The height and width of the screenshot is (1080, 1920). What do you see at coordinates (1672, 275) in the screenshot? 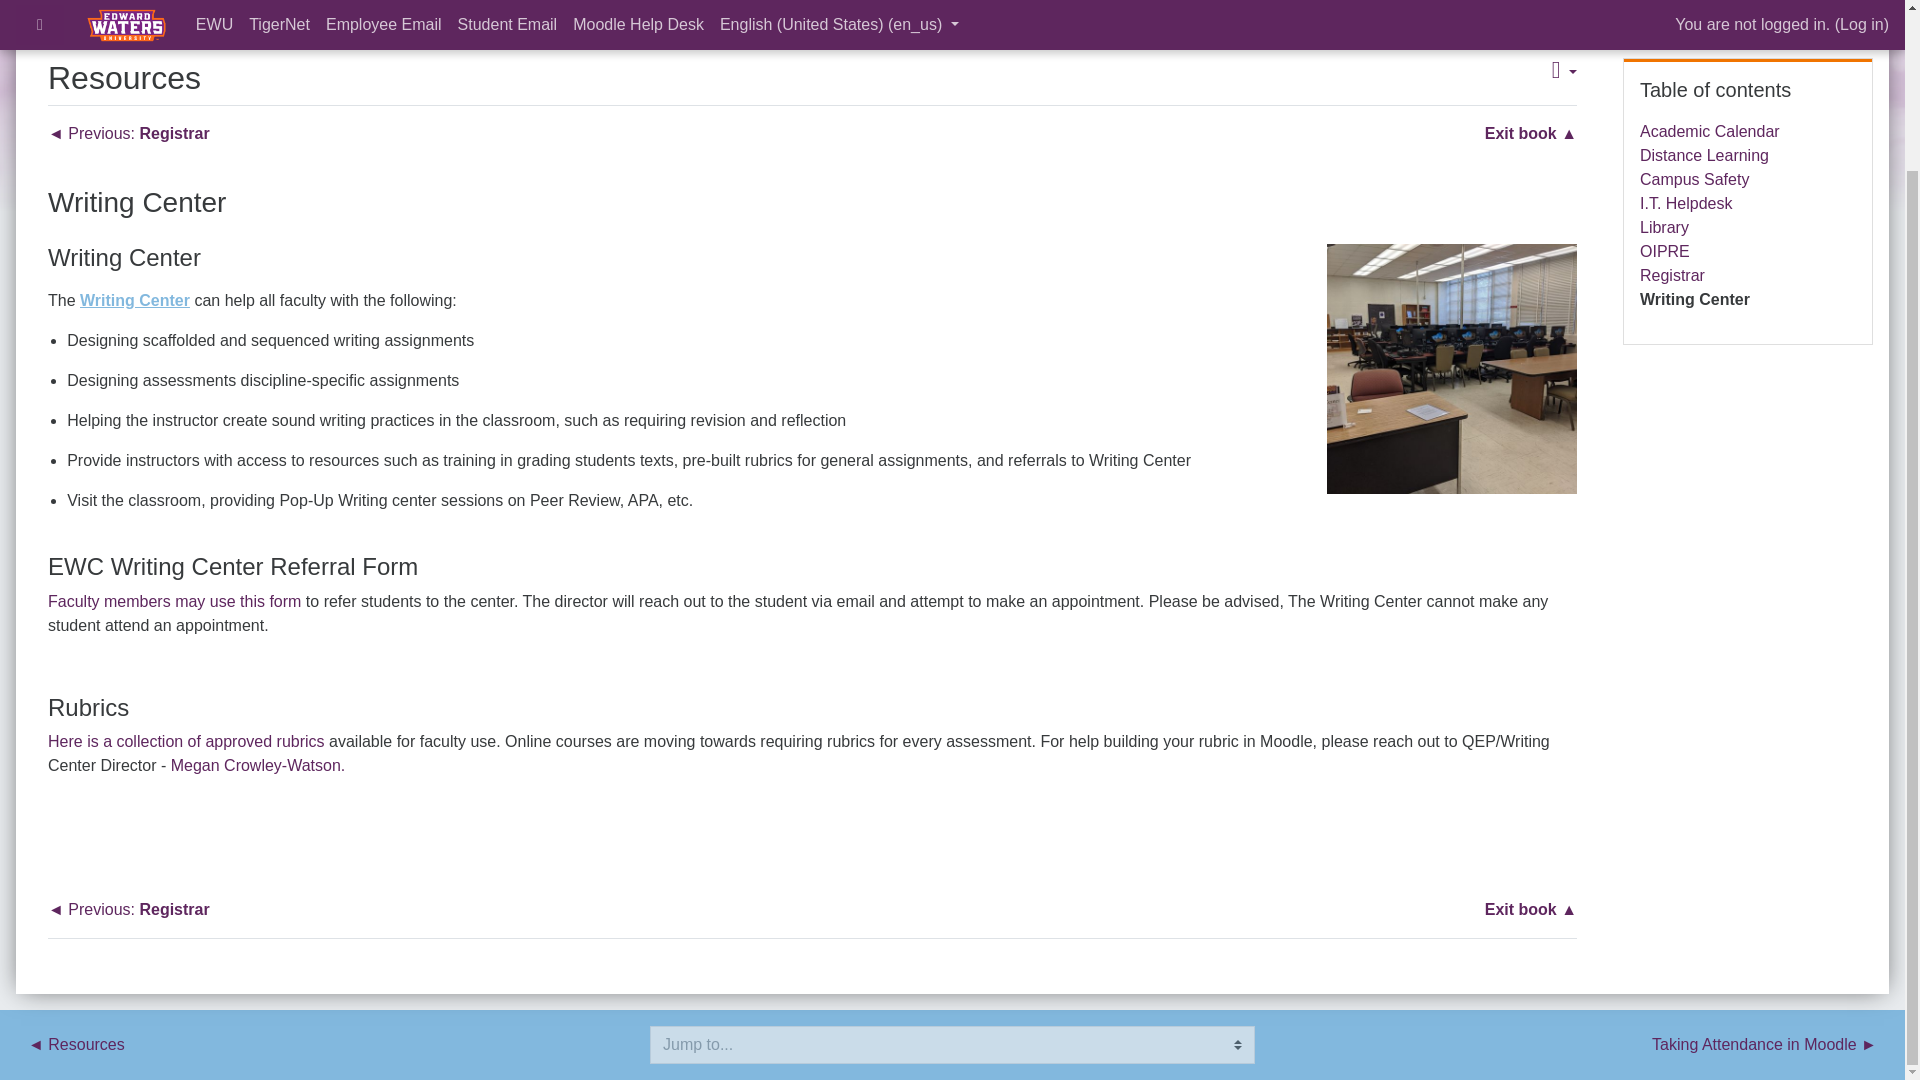
I see `Registrar` at bounding box center [1672, 275].